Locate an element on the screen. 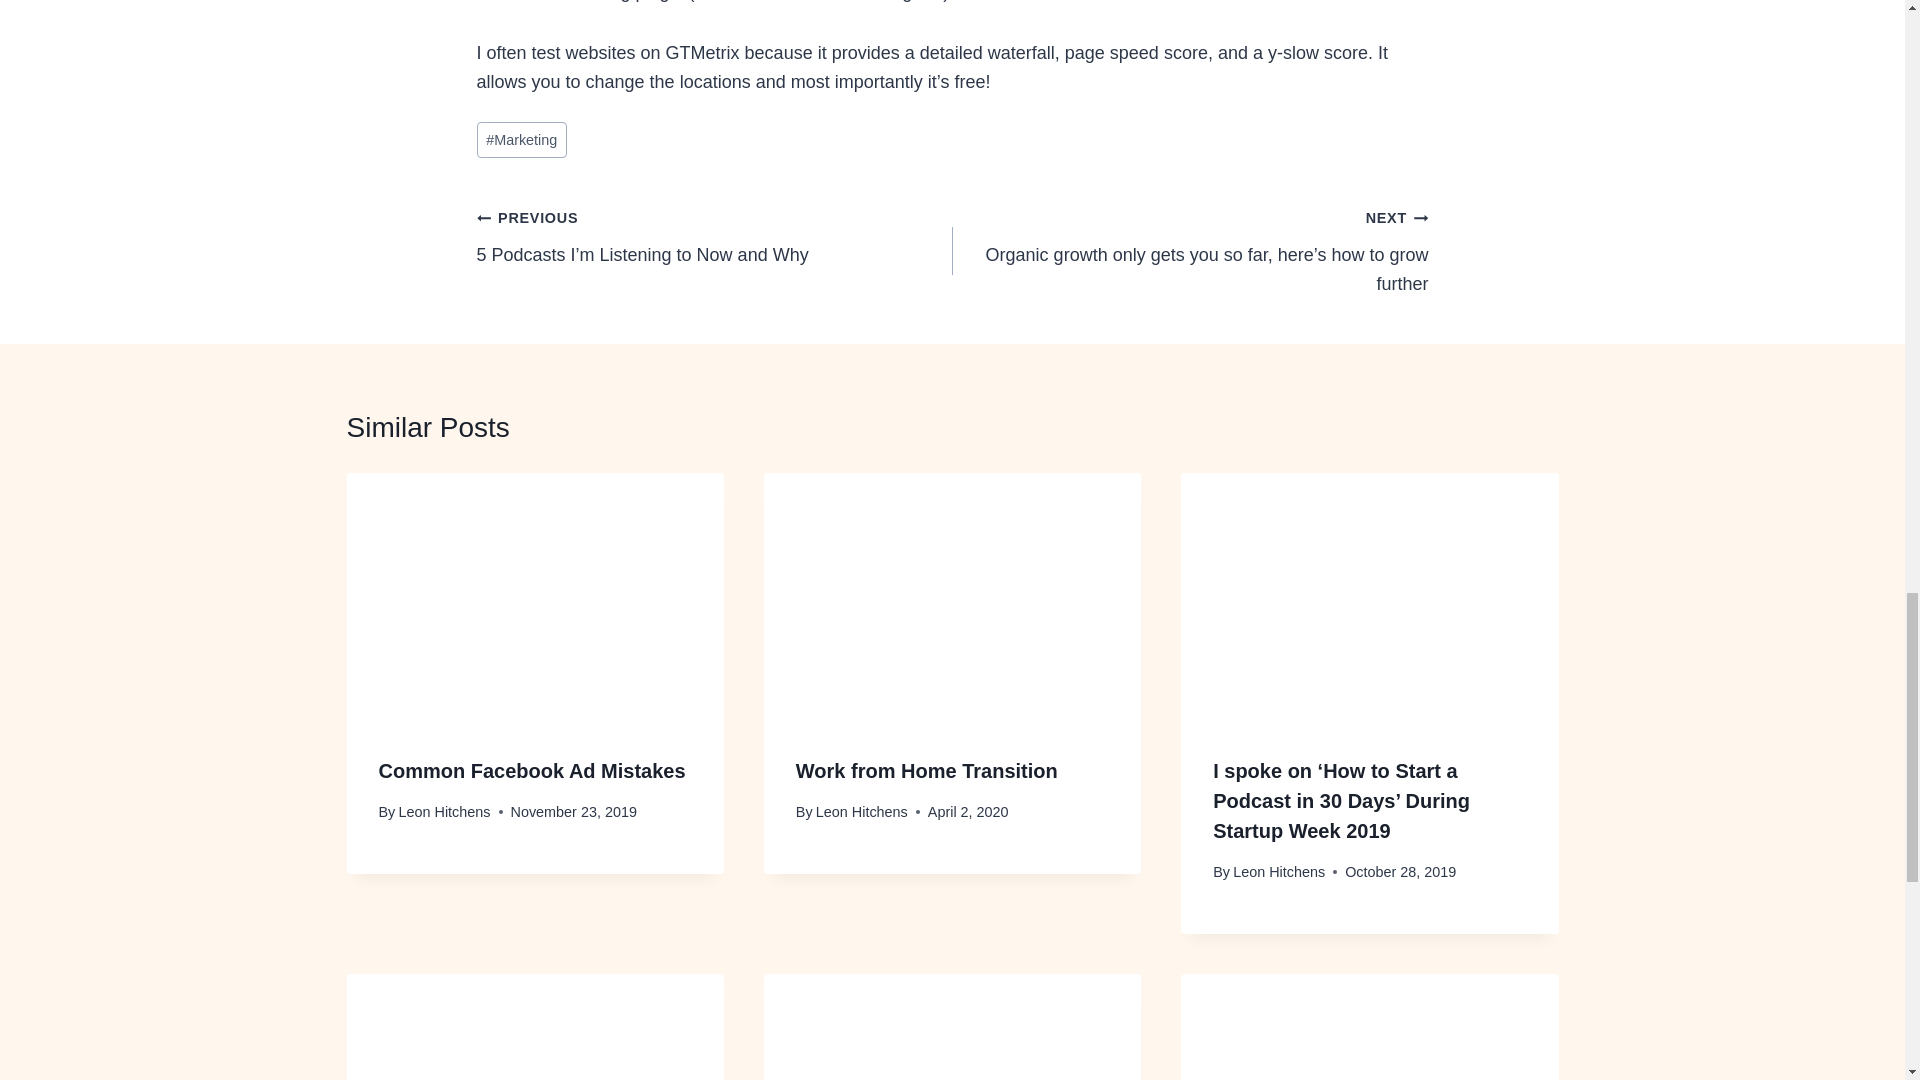 This screenshot has height=1080, width=1920. Leon Hitchens is located at coordinates (1278, 872).